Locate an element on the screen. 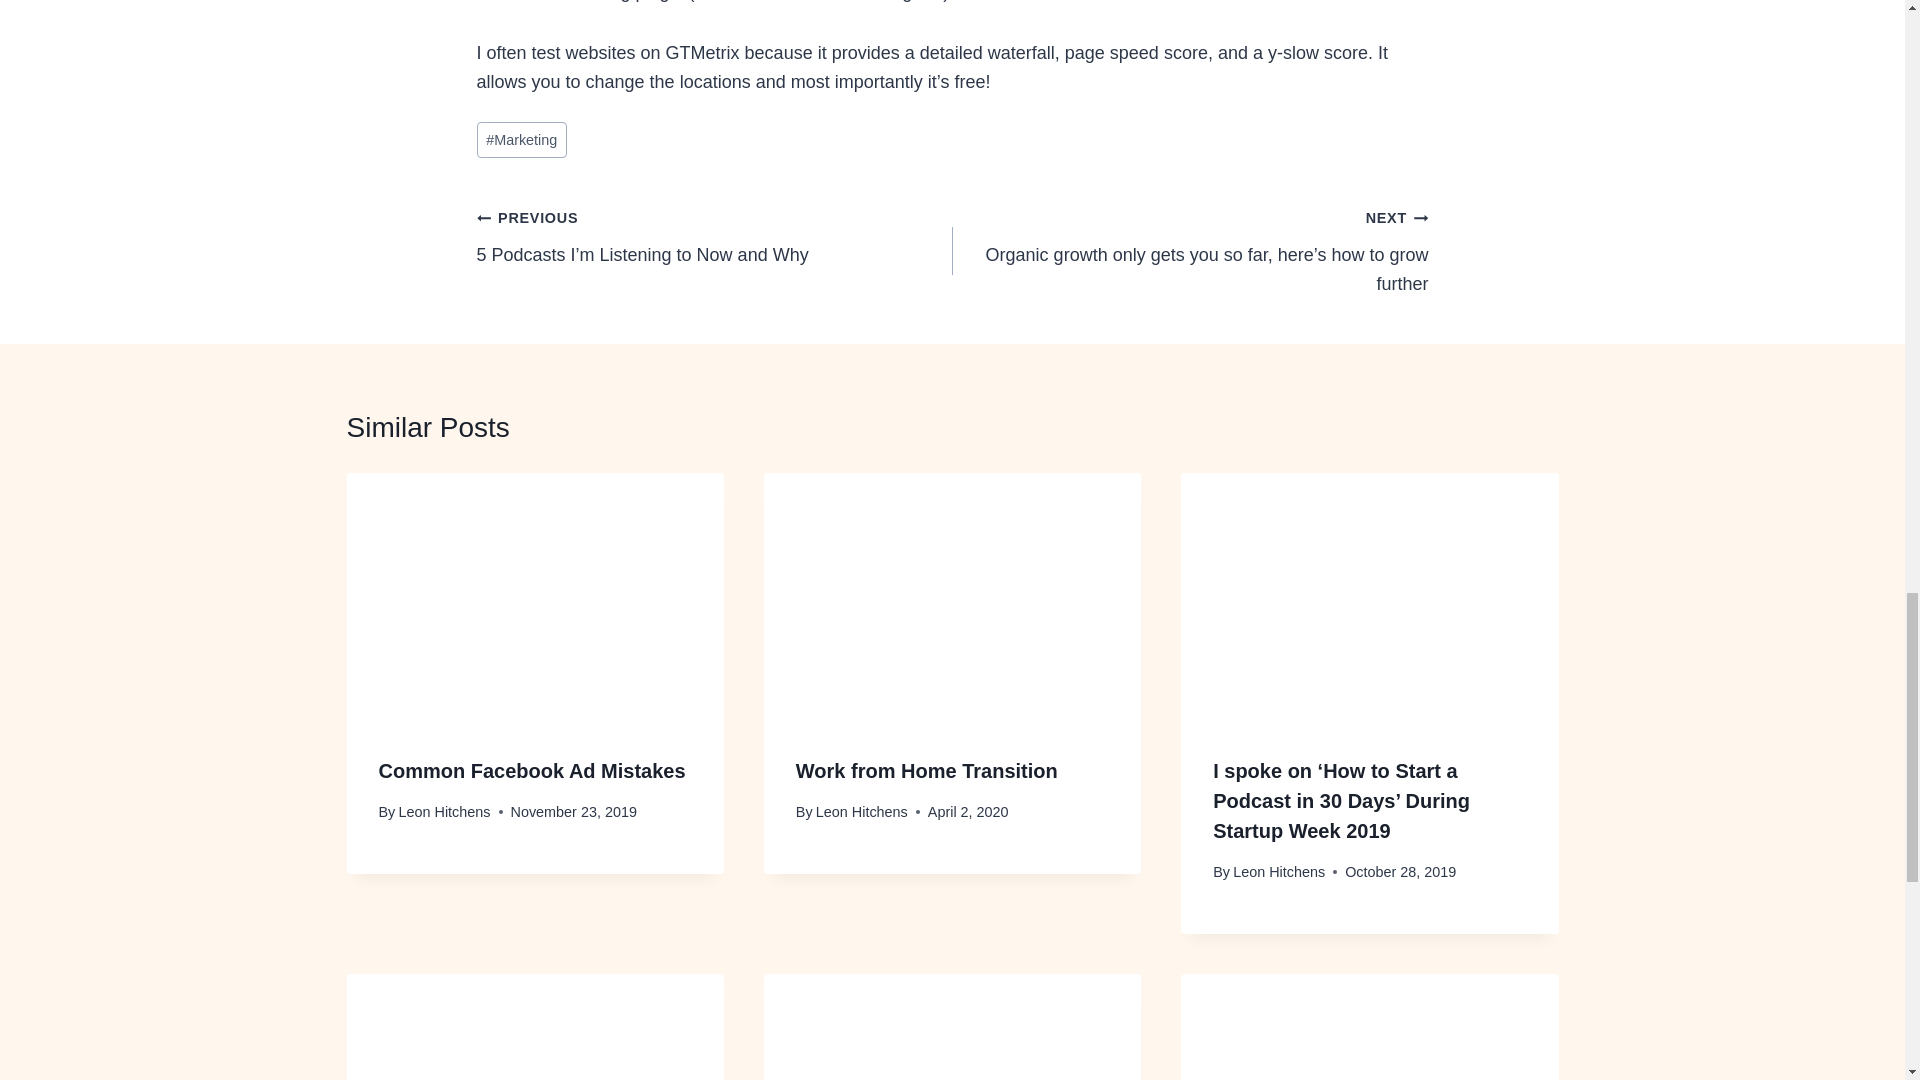 This screenshot has height=1080, width=1920. Leon Hitchens is located at coordinates (1278, 872).